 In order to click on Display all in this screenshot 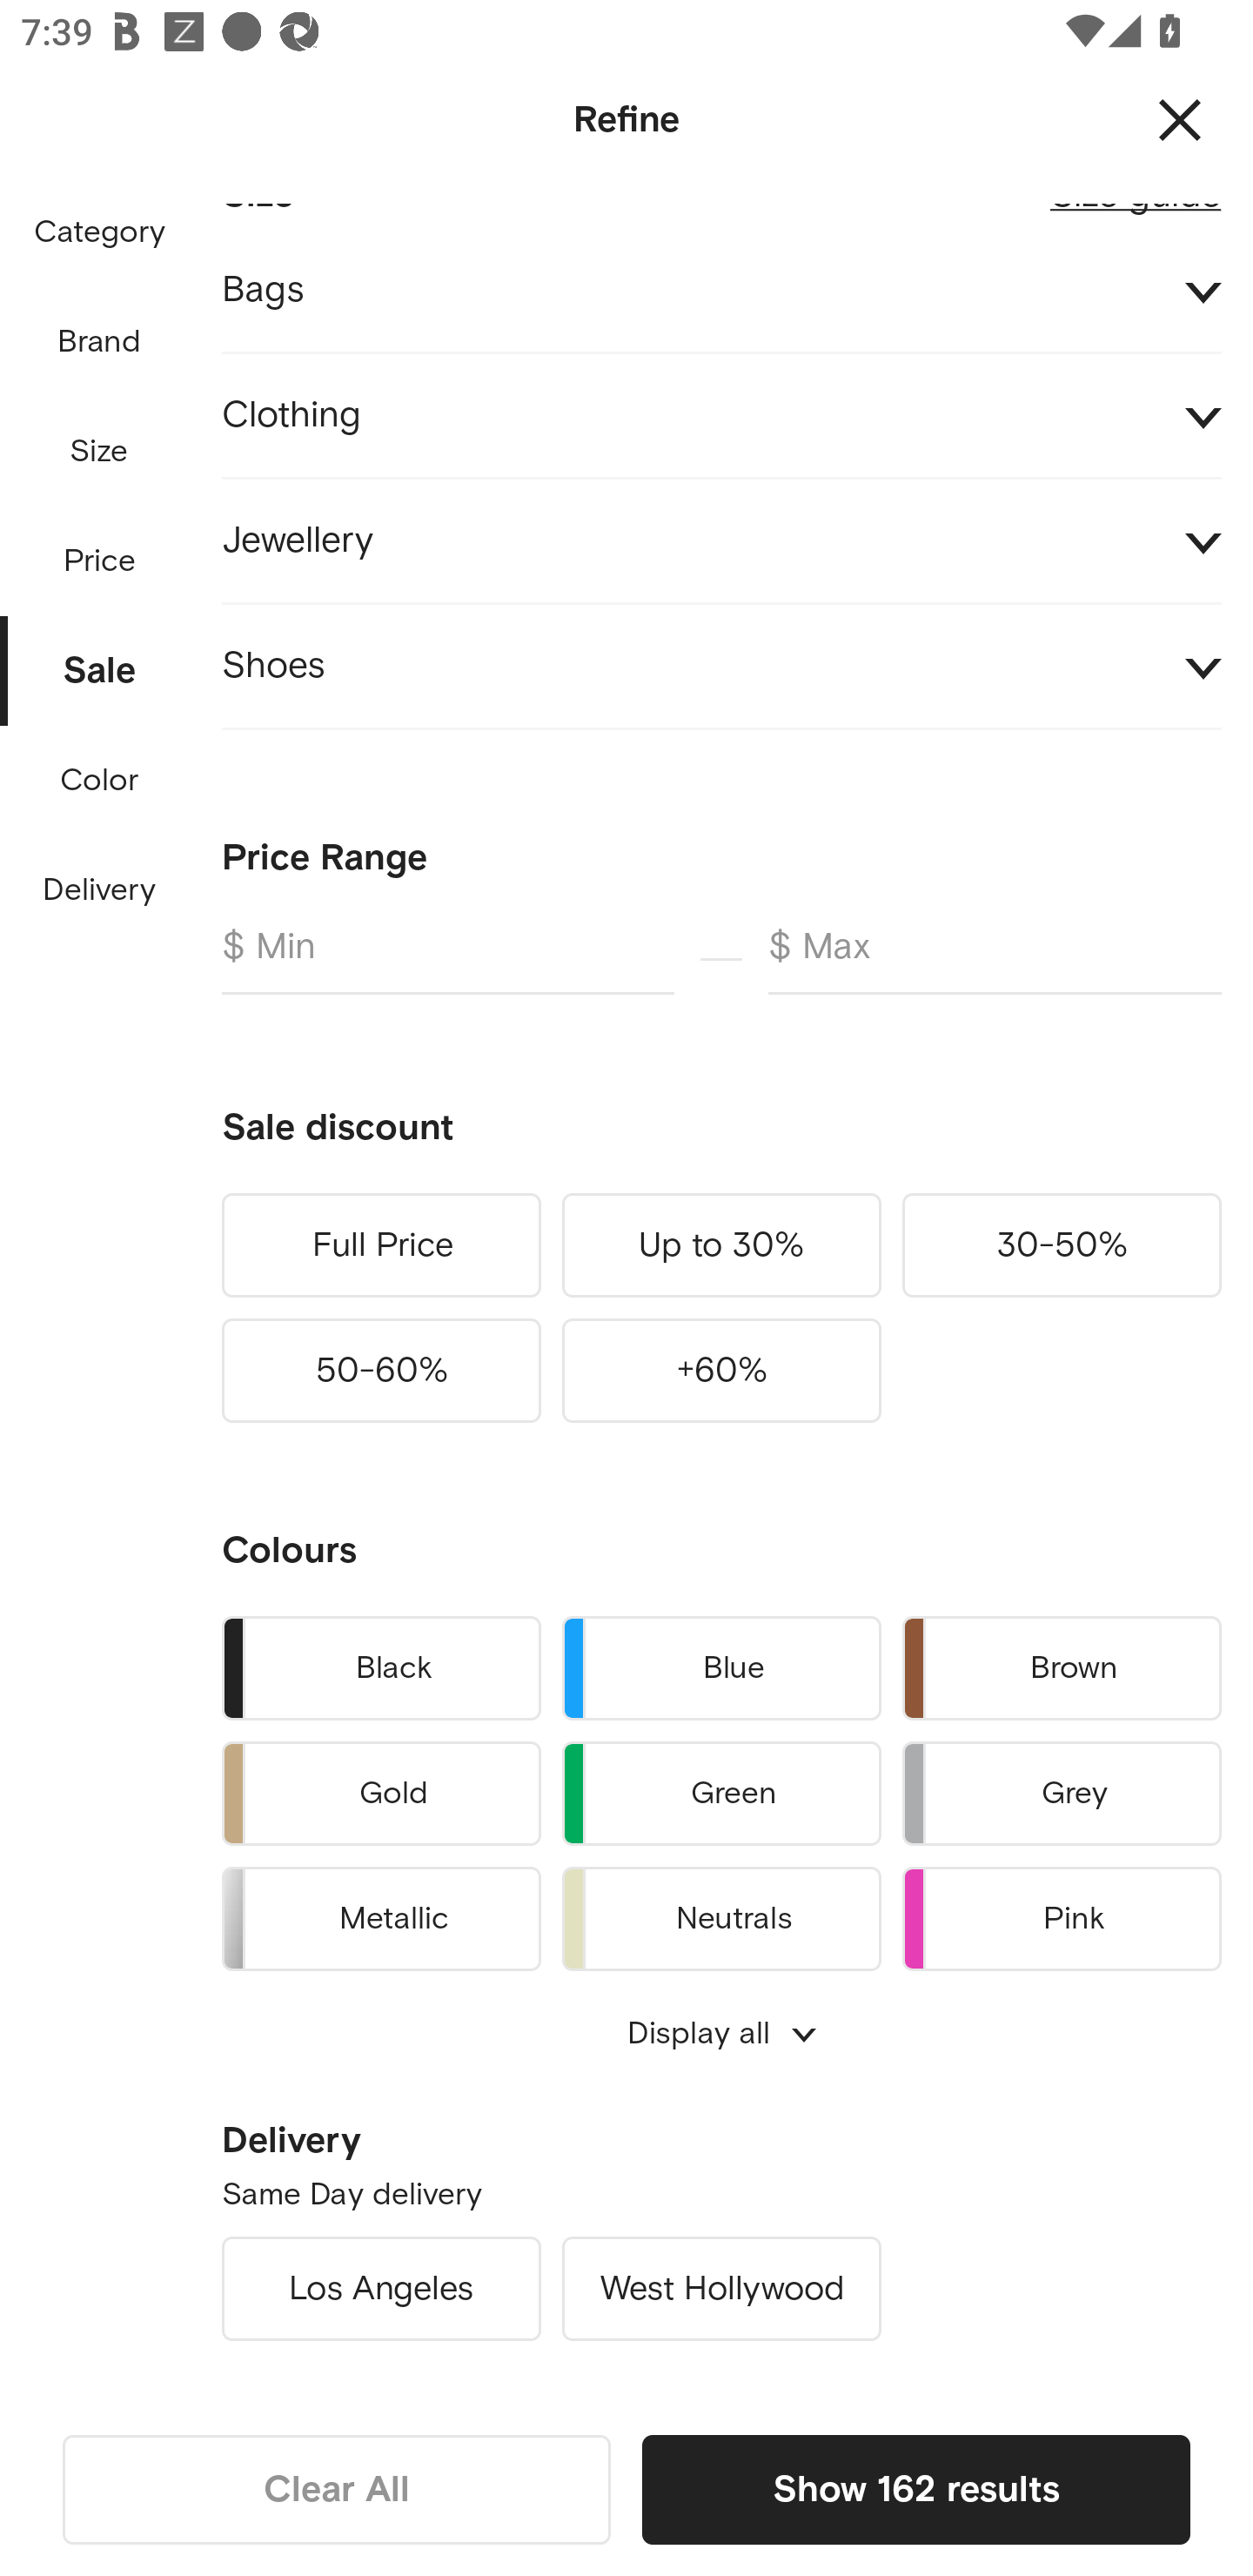, I will do `click(721, 2033)`.